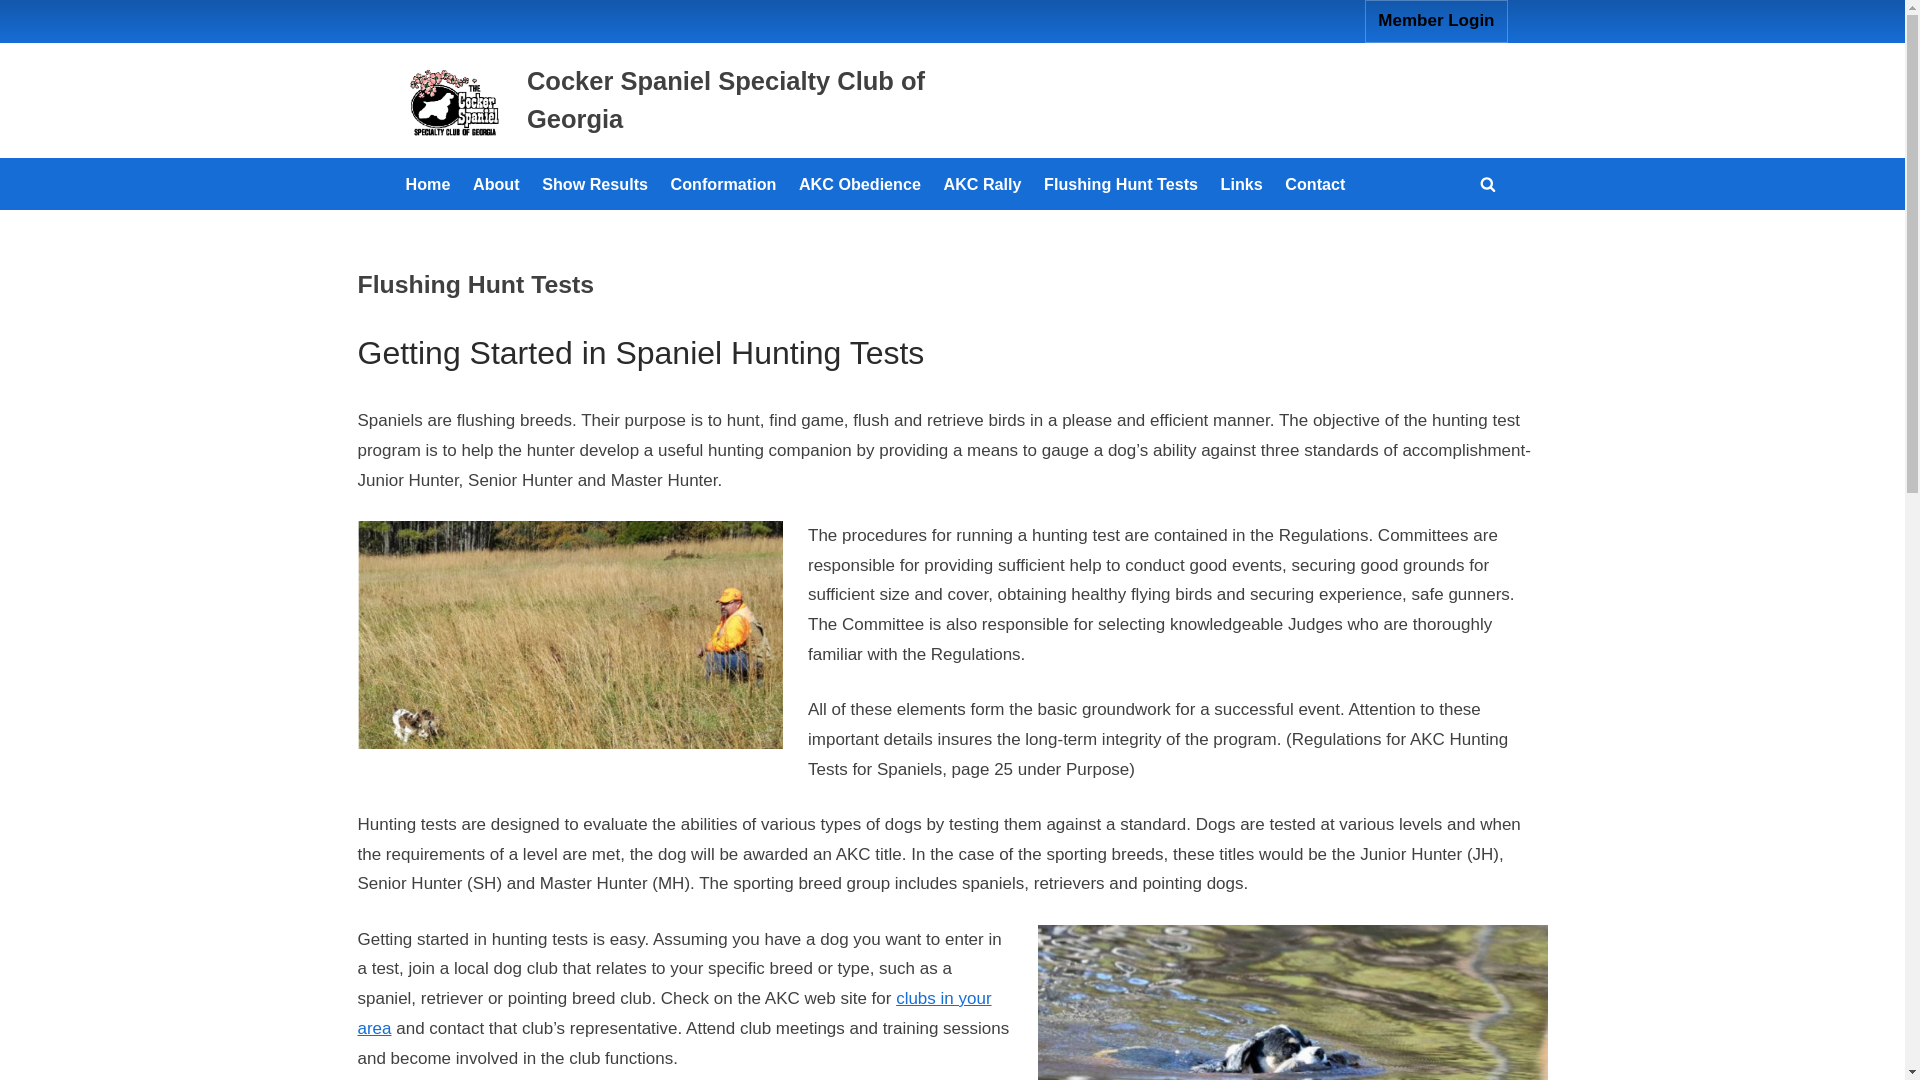 This screenshot has height=1080, width=1920. I want to click on Conformation, so click(722, 184).